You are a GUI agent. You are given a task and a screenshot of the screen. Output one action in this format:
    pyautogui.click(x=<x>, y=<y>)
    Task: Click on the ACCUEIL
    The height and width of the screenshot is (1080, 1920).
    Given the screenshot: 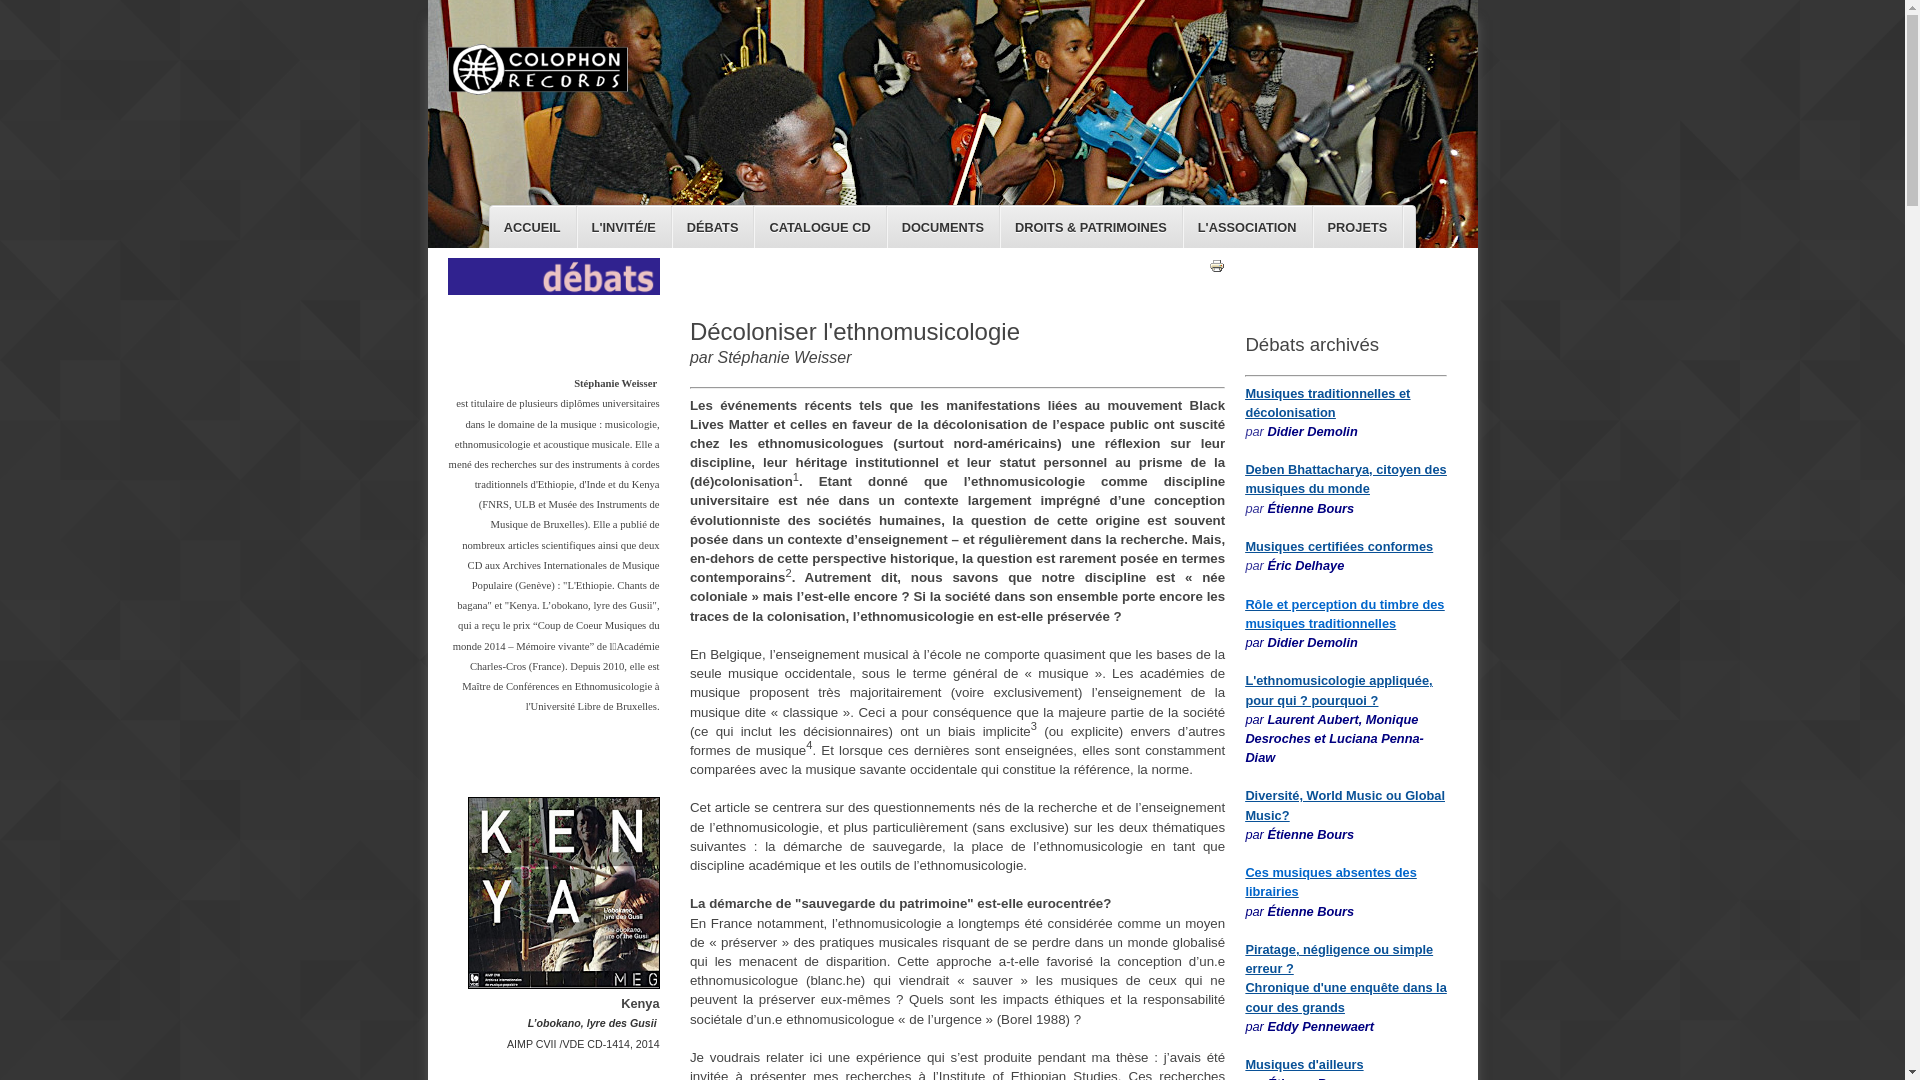 What is the action you would take?
    pyautogui.click(x=533, y=228)
    